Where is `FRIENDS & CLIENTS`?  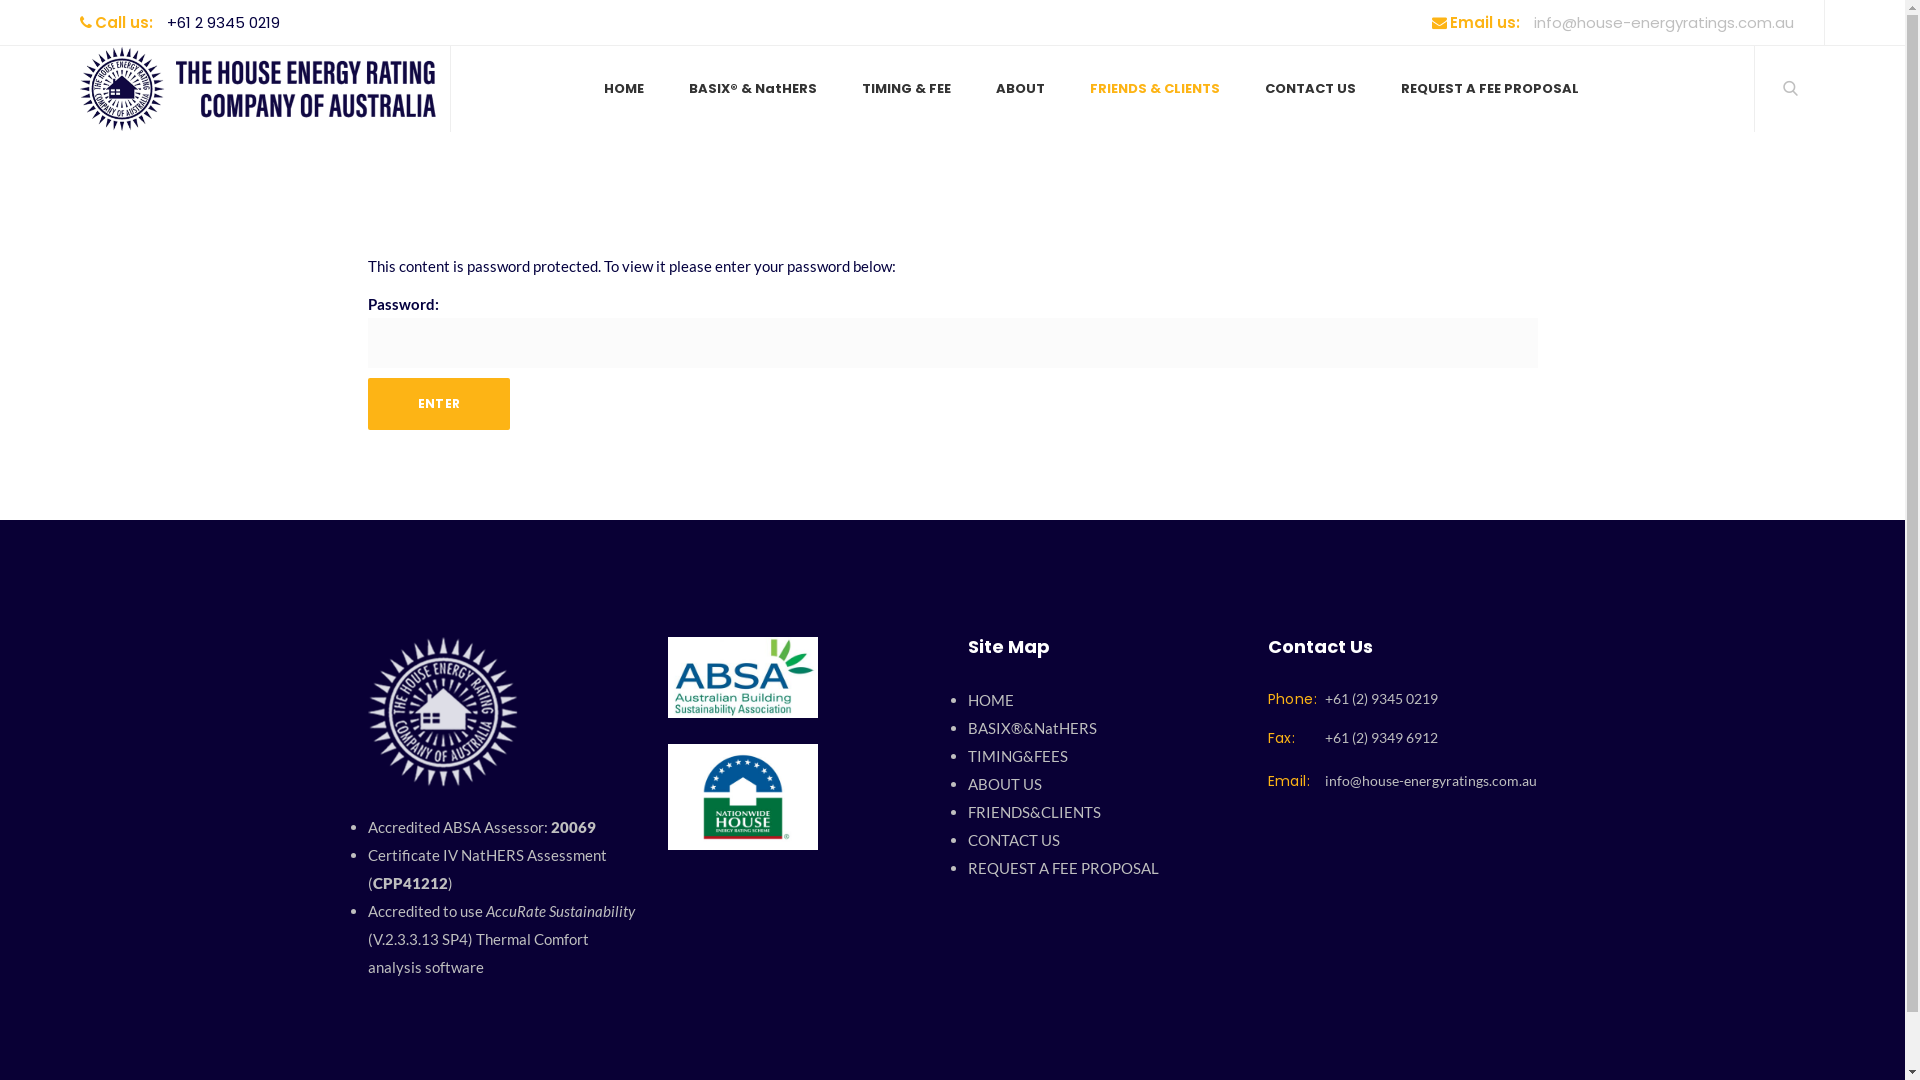
FRIENDS & CLIENTS is located at coordinates (1155, 89).